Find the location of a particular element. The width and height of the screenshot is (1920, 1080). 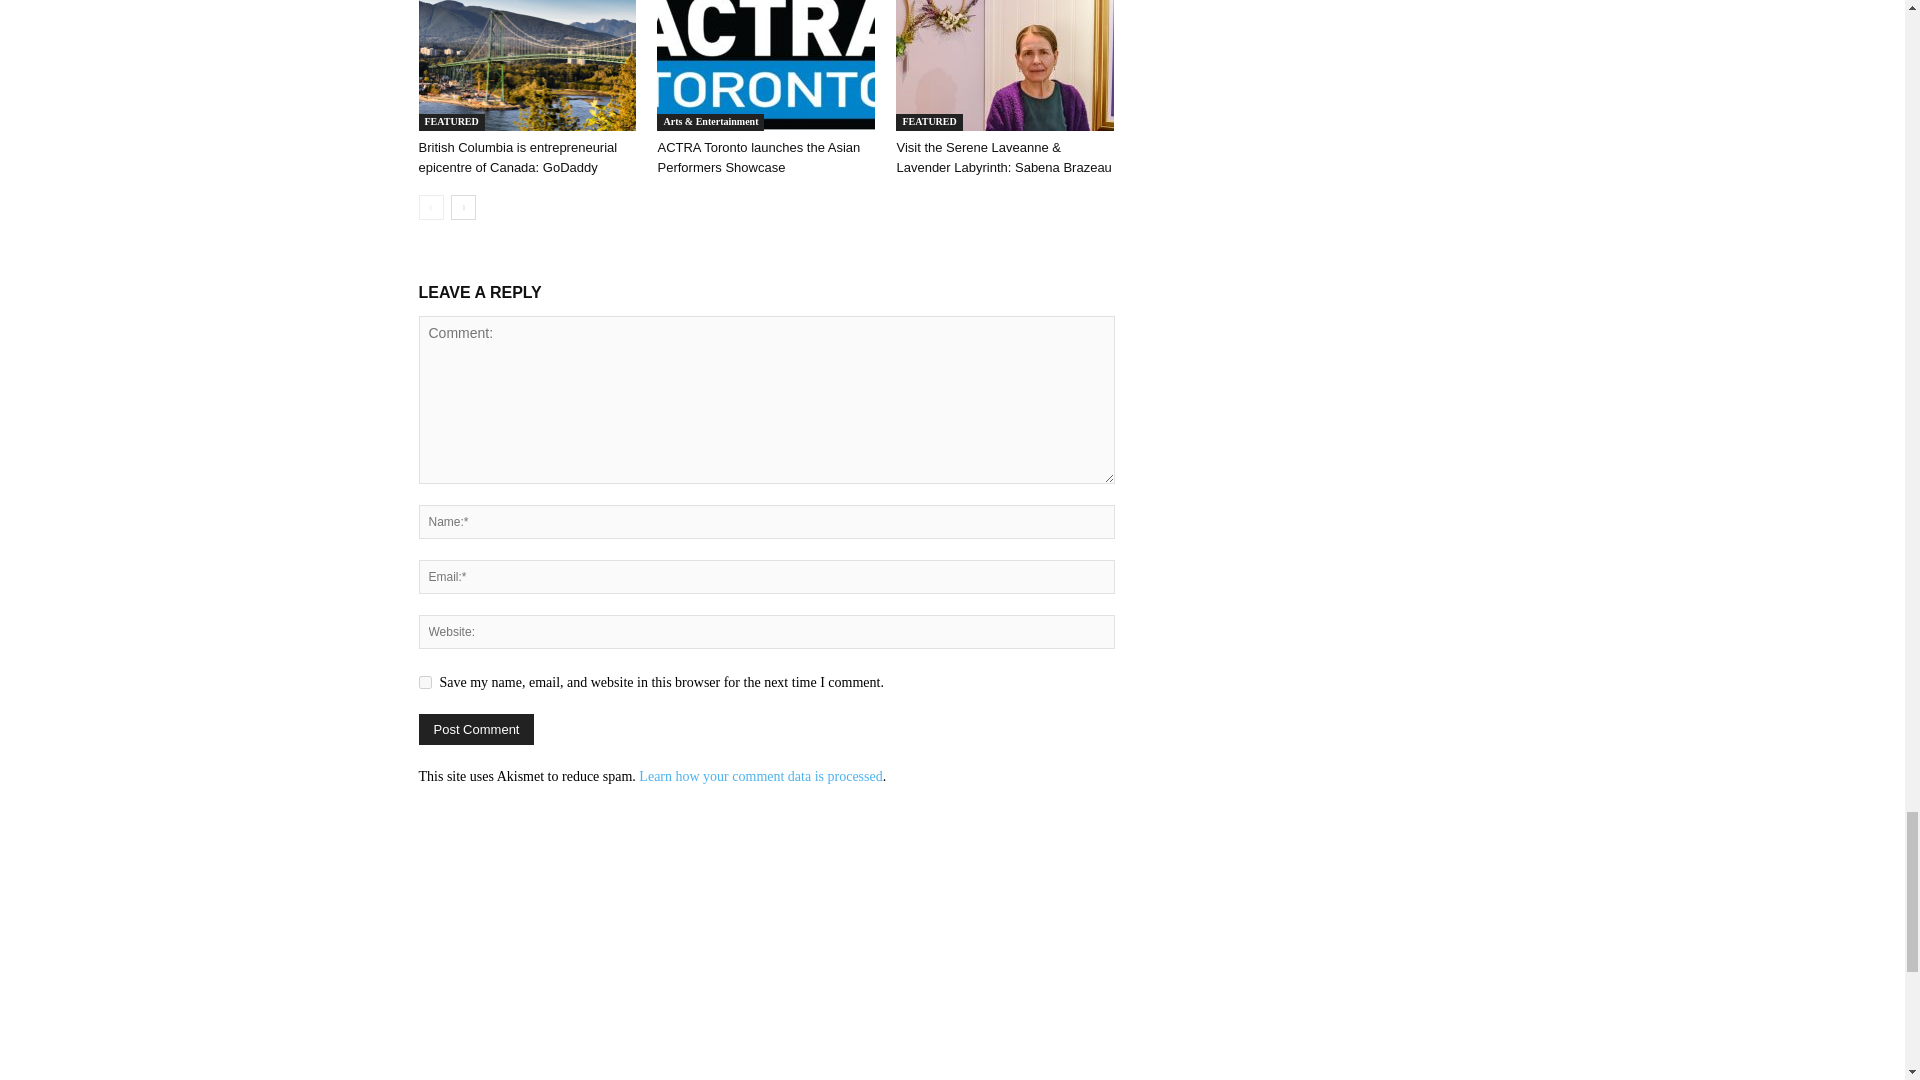

Post Comment is located at coordinates (476, 729).